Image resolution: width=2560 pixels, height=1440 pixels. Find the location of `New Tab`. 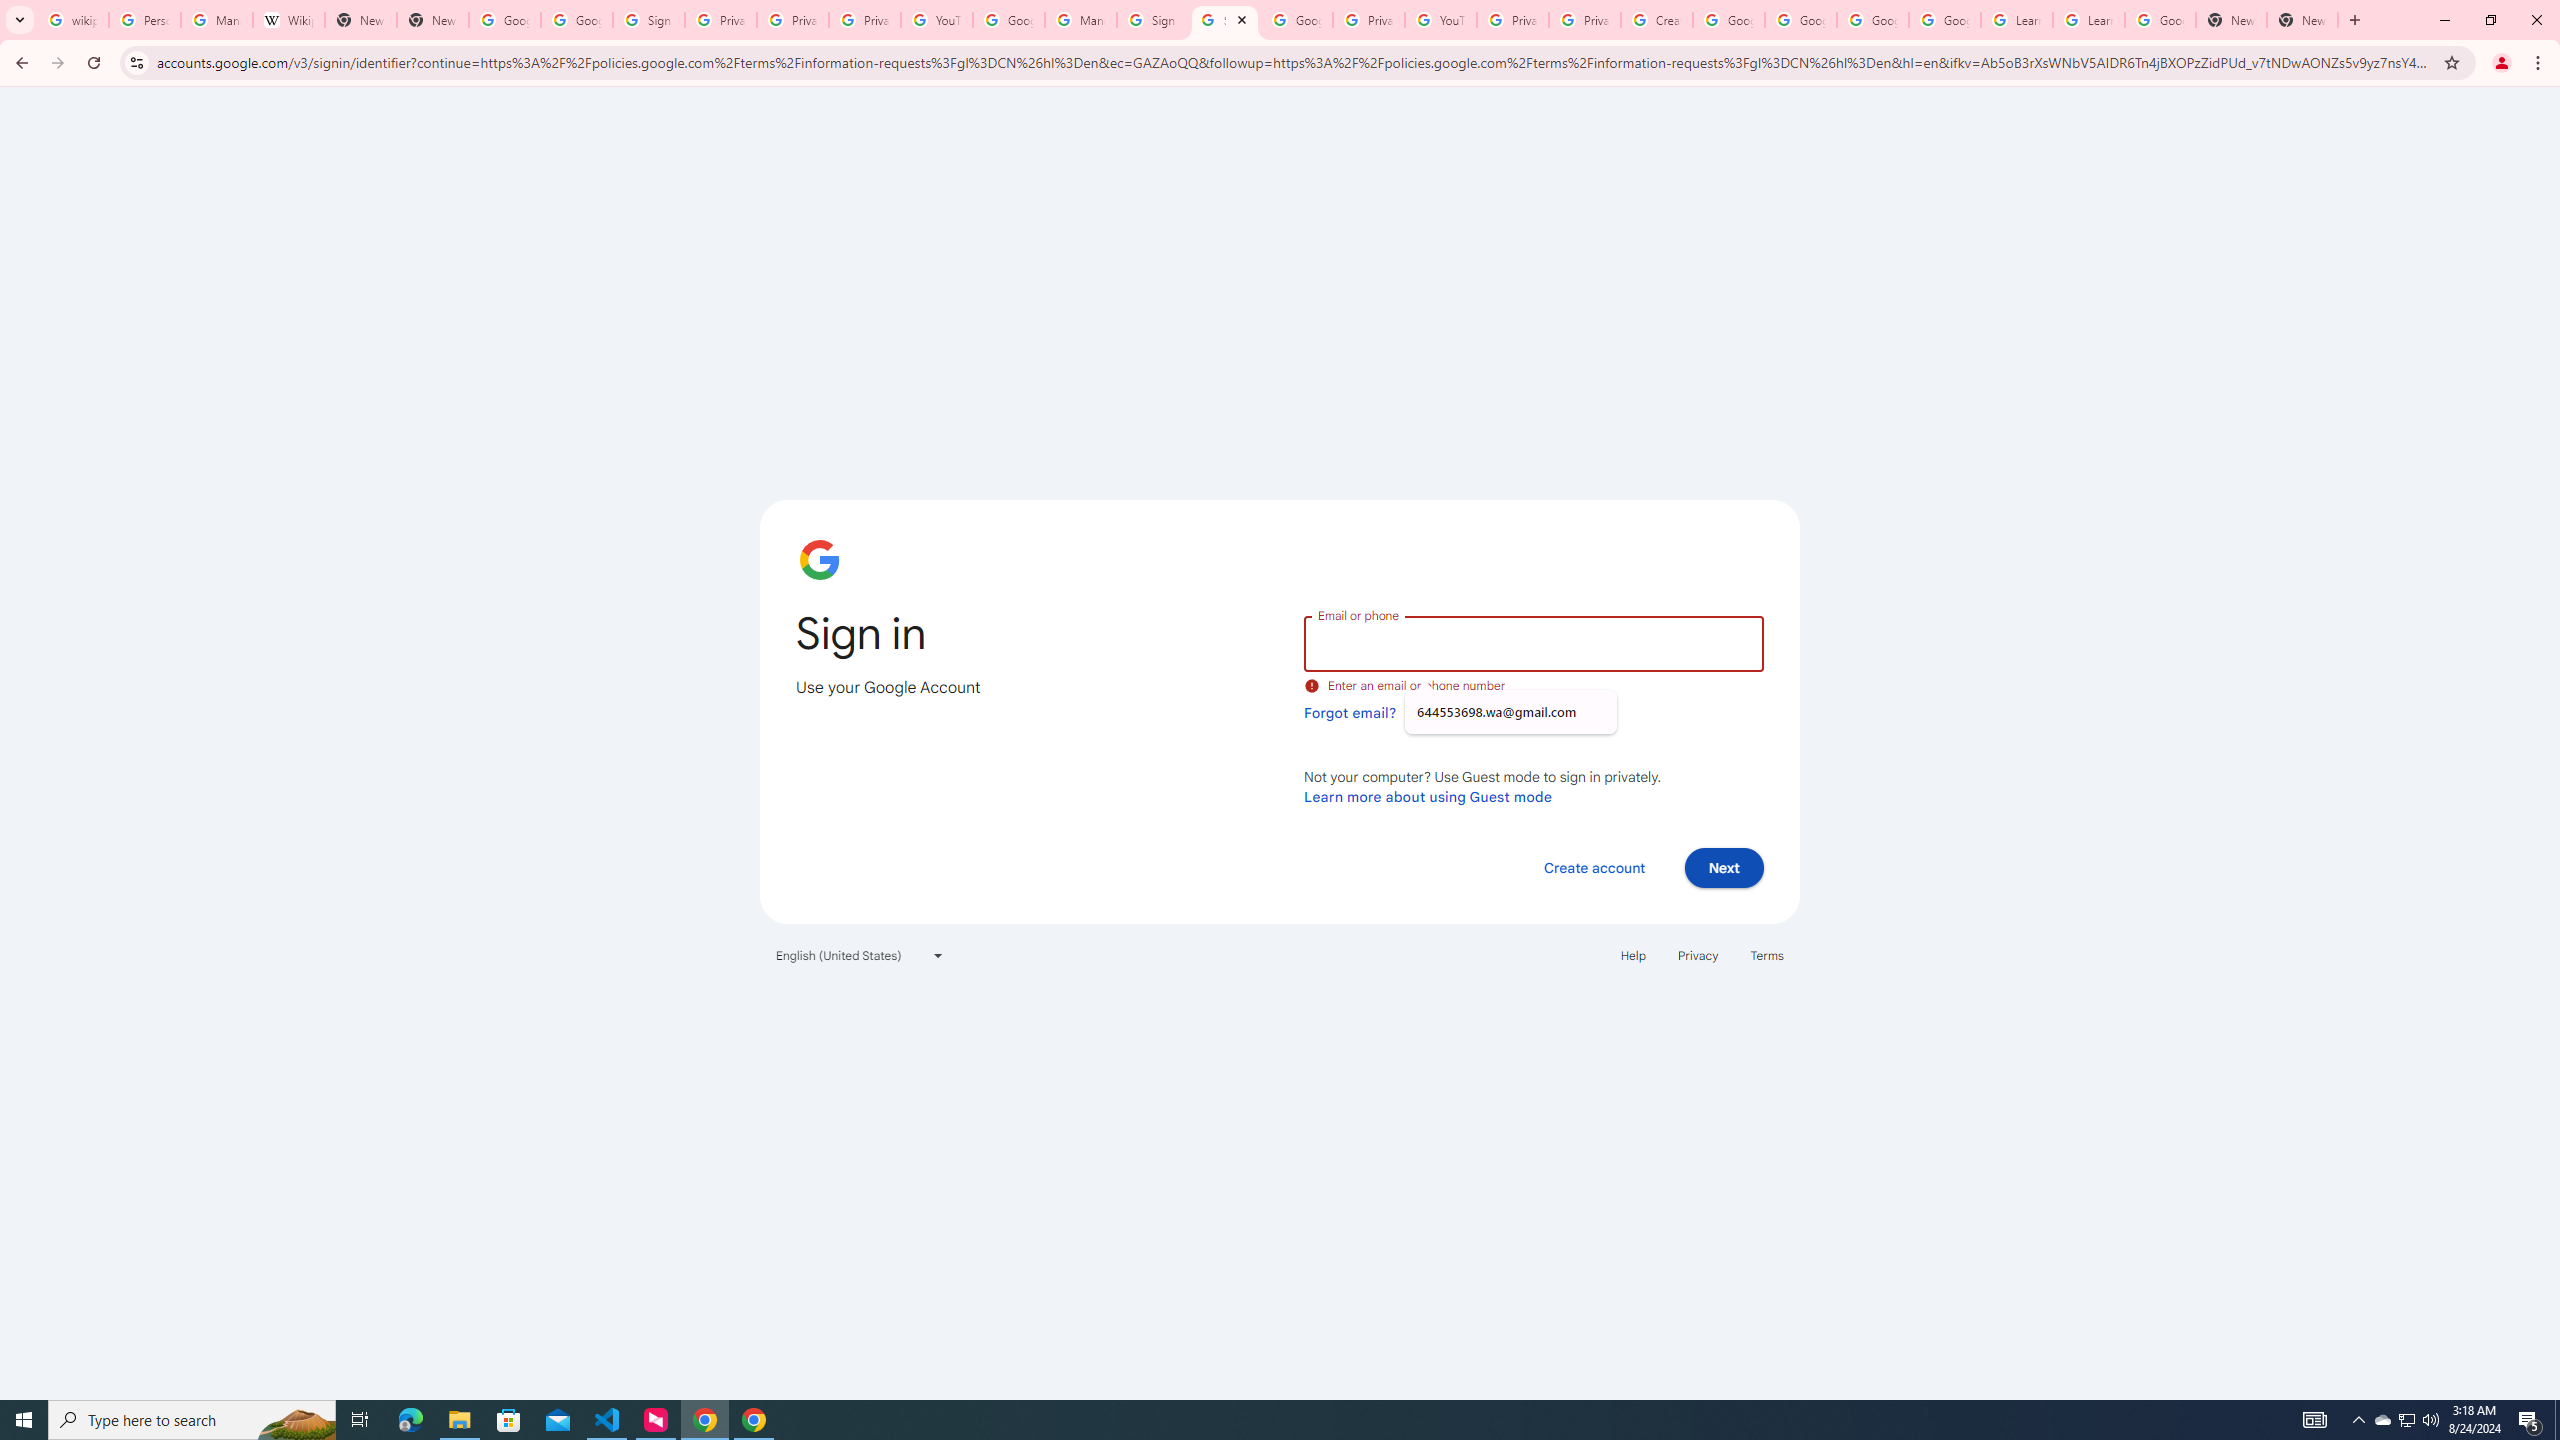

New Tab is located at coordinates (2302, 20).